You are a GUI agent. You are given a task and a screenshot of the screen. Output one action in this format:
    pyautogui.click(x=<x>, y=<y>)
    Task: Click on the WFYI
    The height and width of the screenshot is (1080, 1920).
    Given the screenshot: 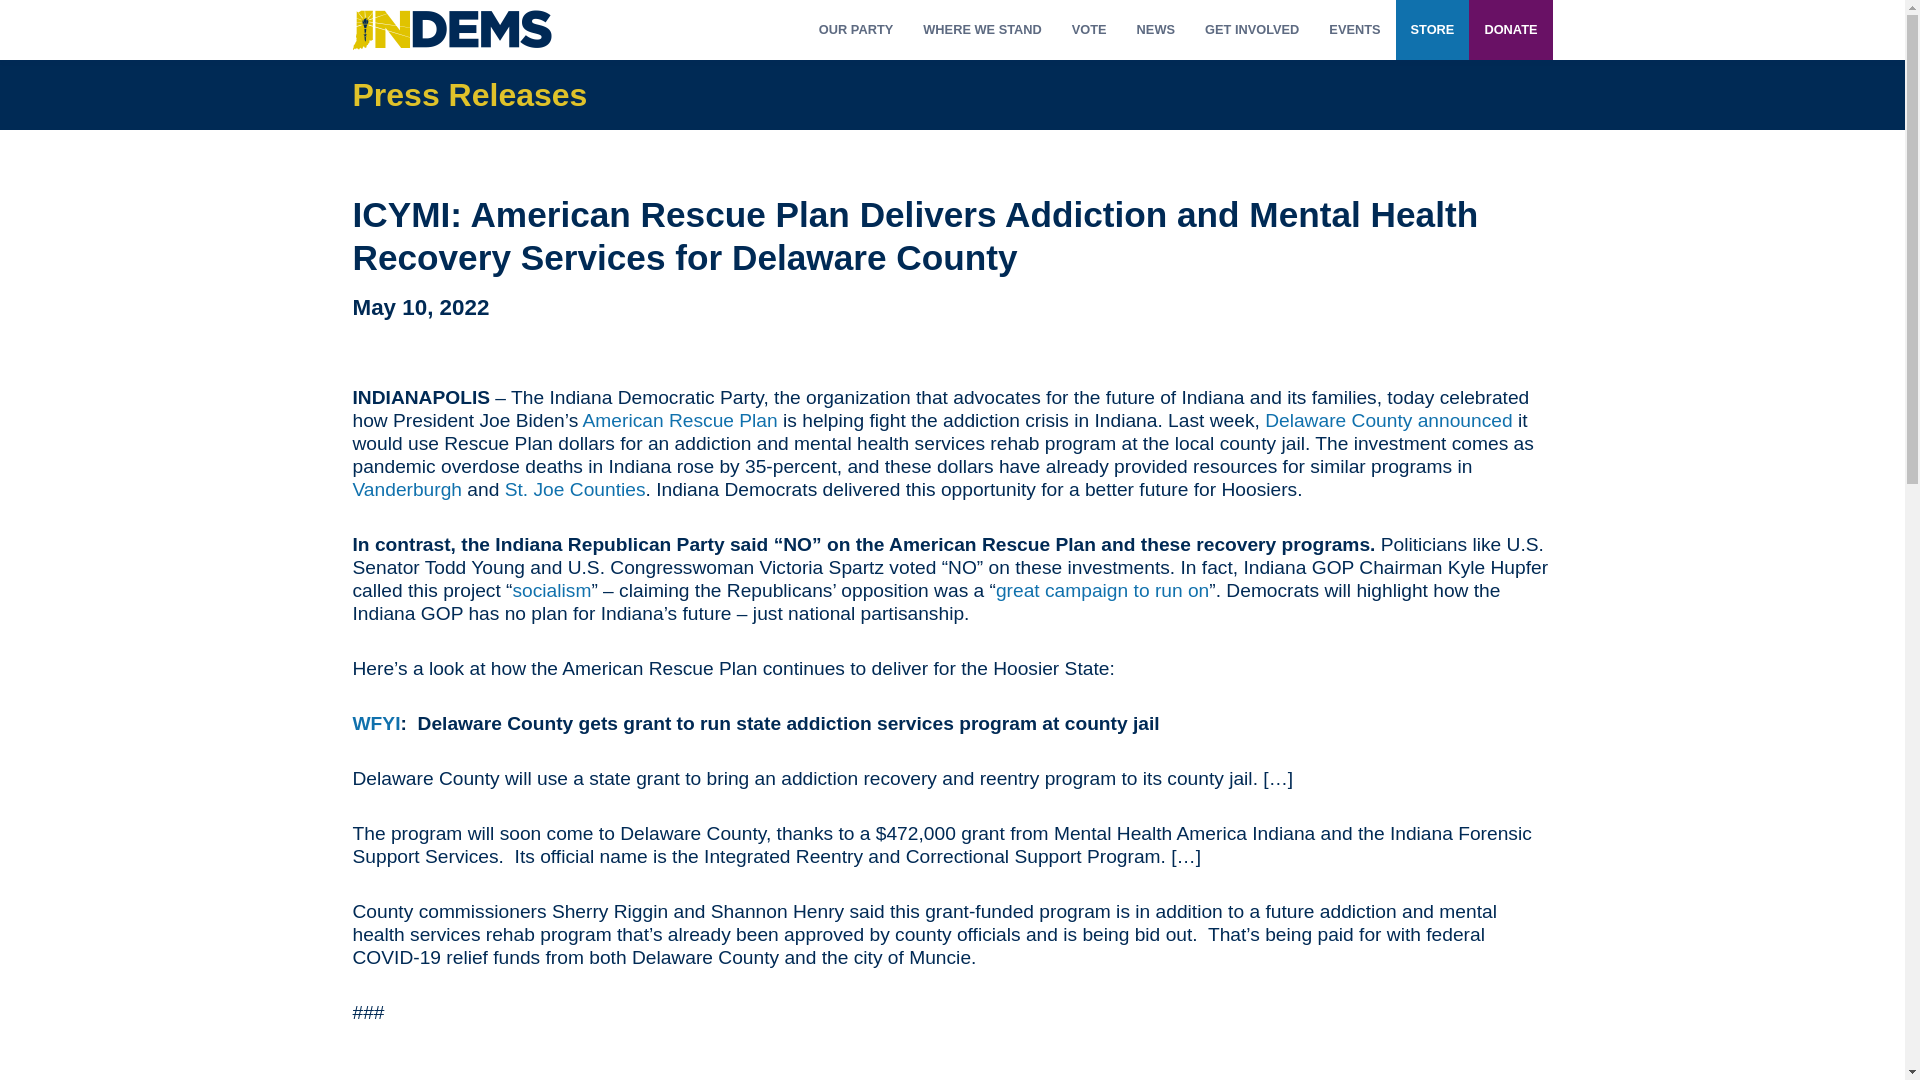 What is the action you would take?
    pyautogui.click(x=375, y=723)
    